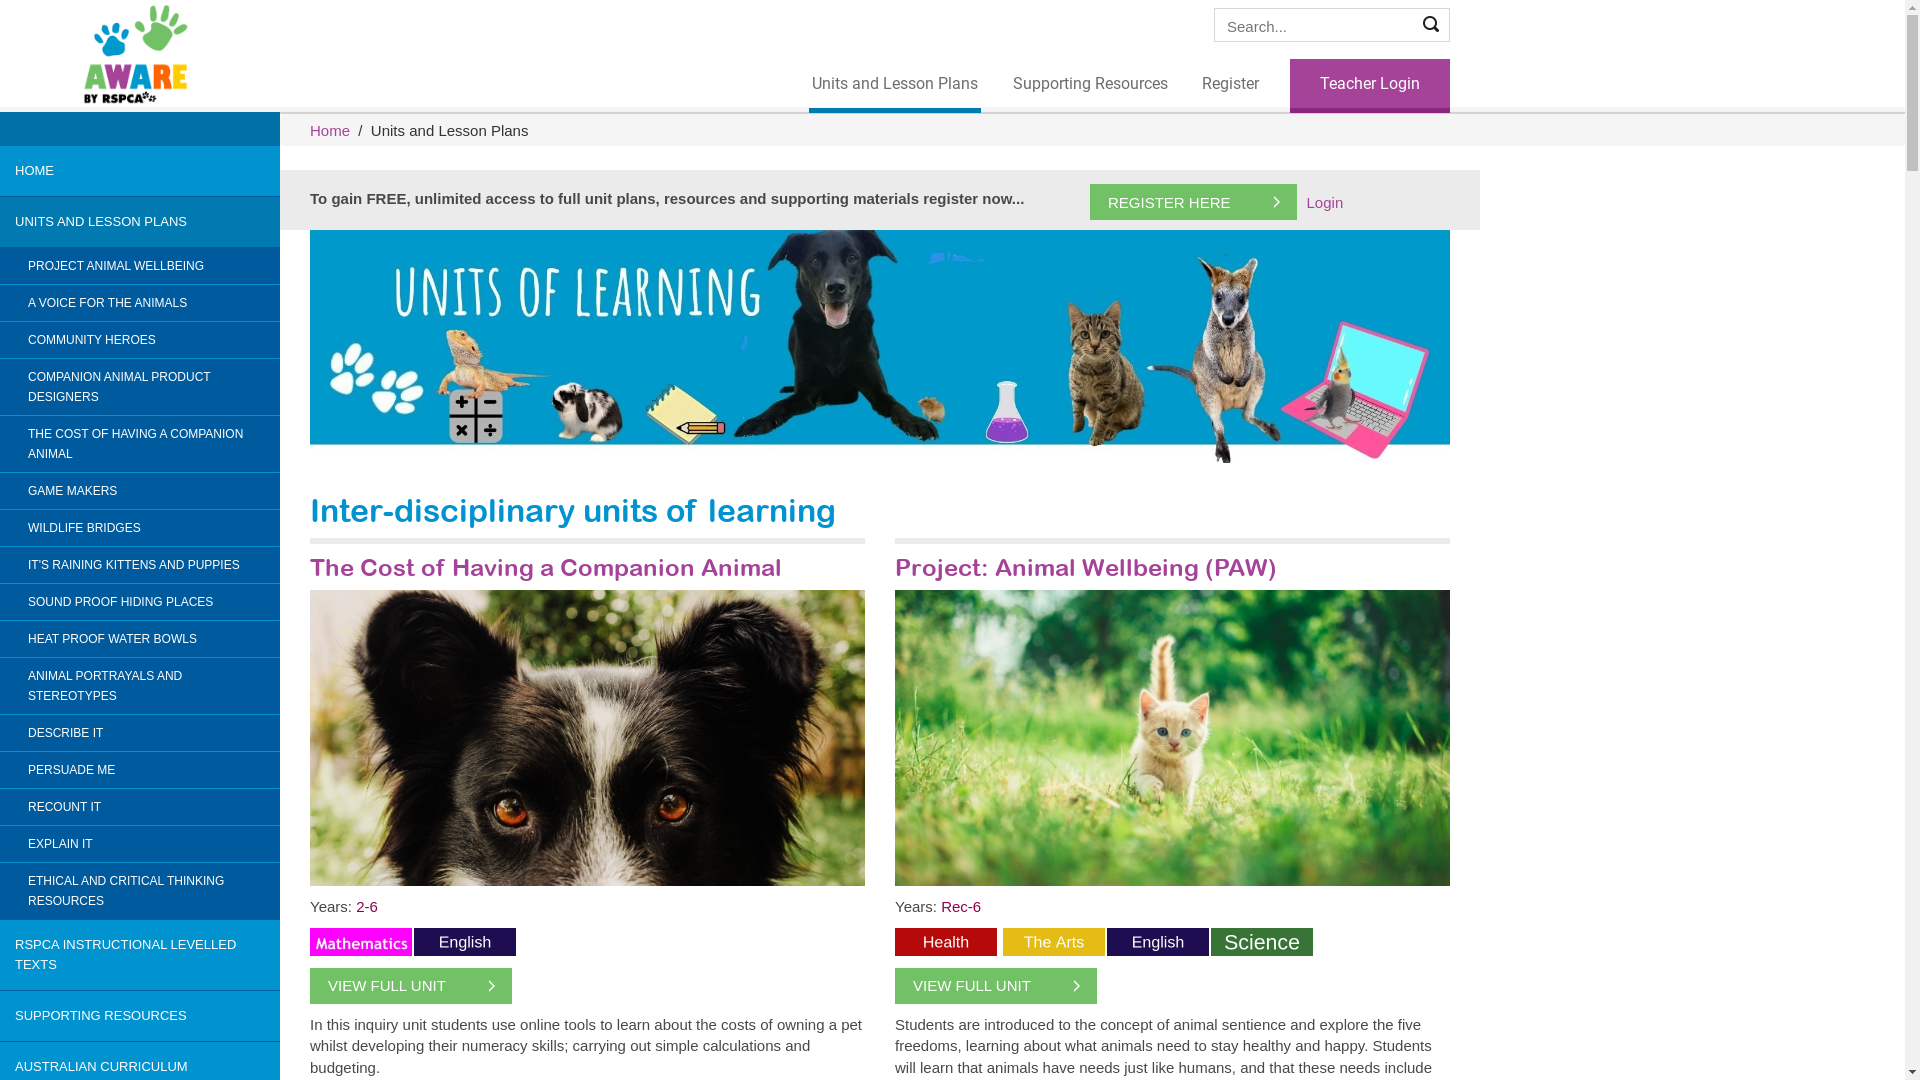  What do you see at coordinates (140, 222) in the screenshot?
I see `UNITS AND LESSON PLANS` at bounding box center [140, 222].